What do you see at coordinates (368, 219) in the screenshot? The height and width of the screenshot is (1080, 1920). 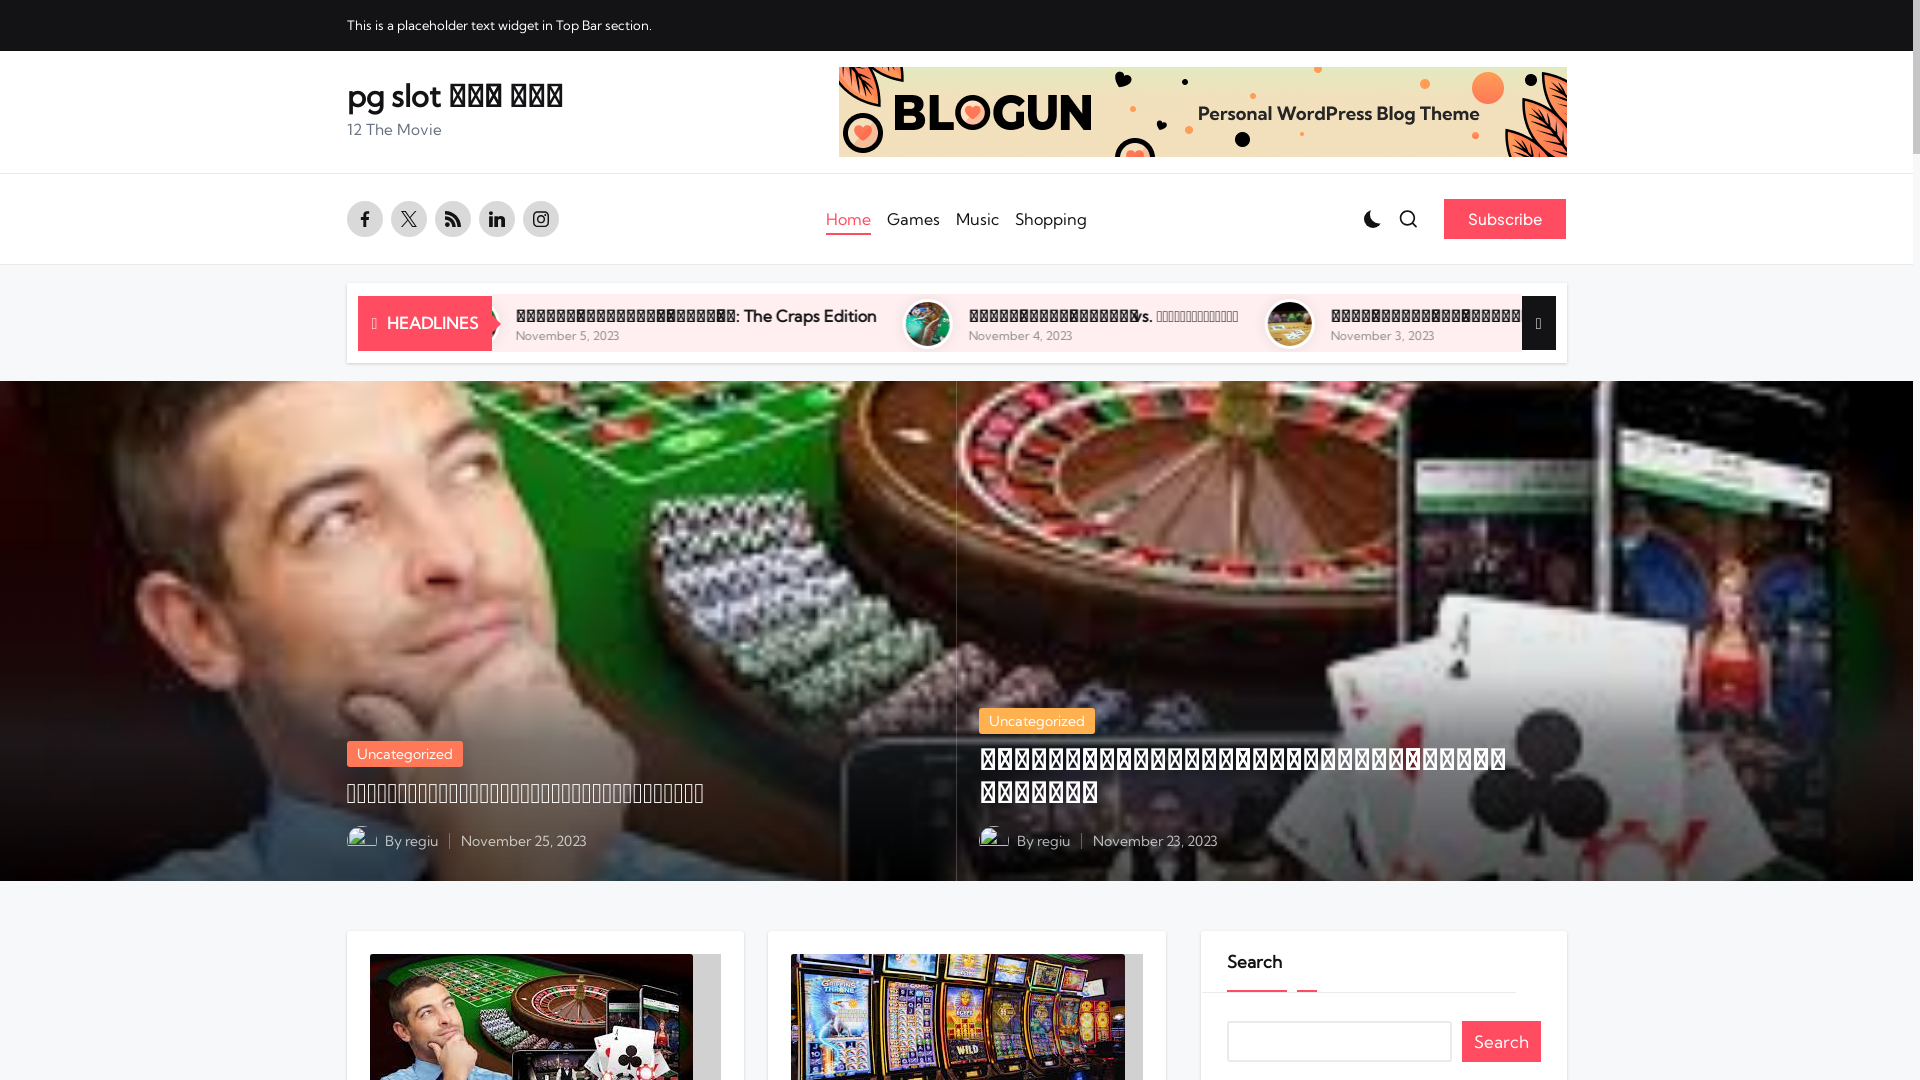 I see `facebook.com` at bounding box center [368, 219].